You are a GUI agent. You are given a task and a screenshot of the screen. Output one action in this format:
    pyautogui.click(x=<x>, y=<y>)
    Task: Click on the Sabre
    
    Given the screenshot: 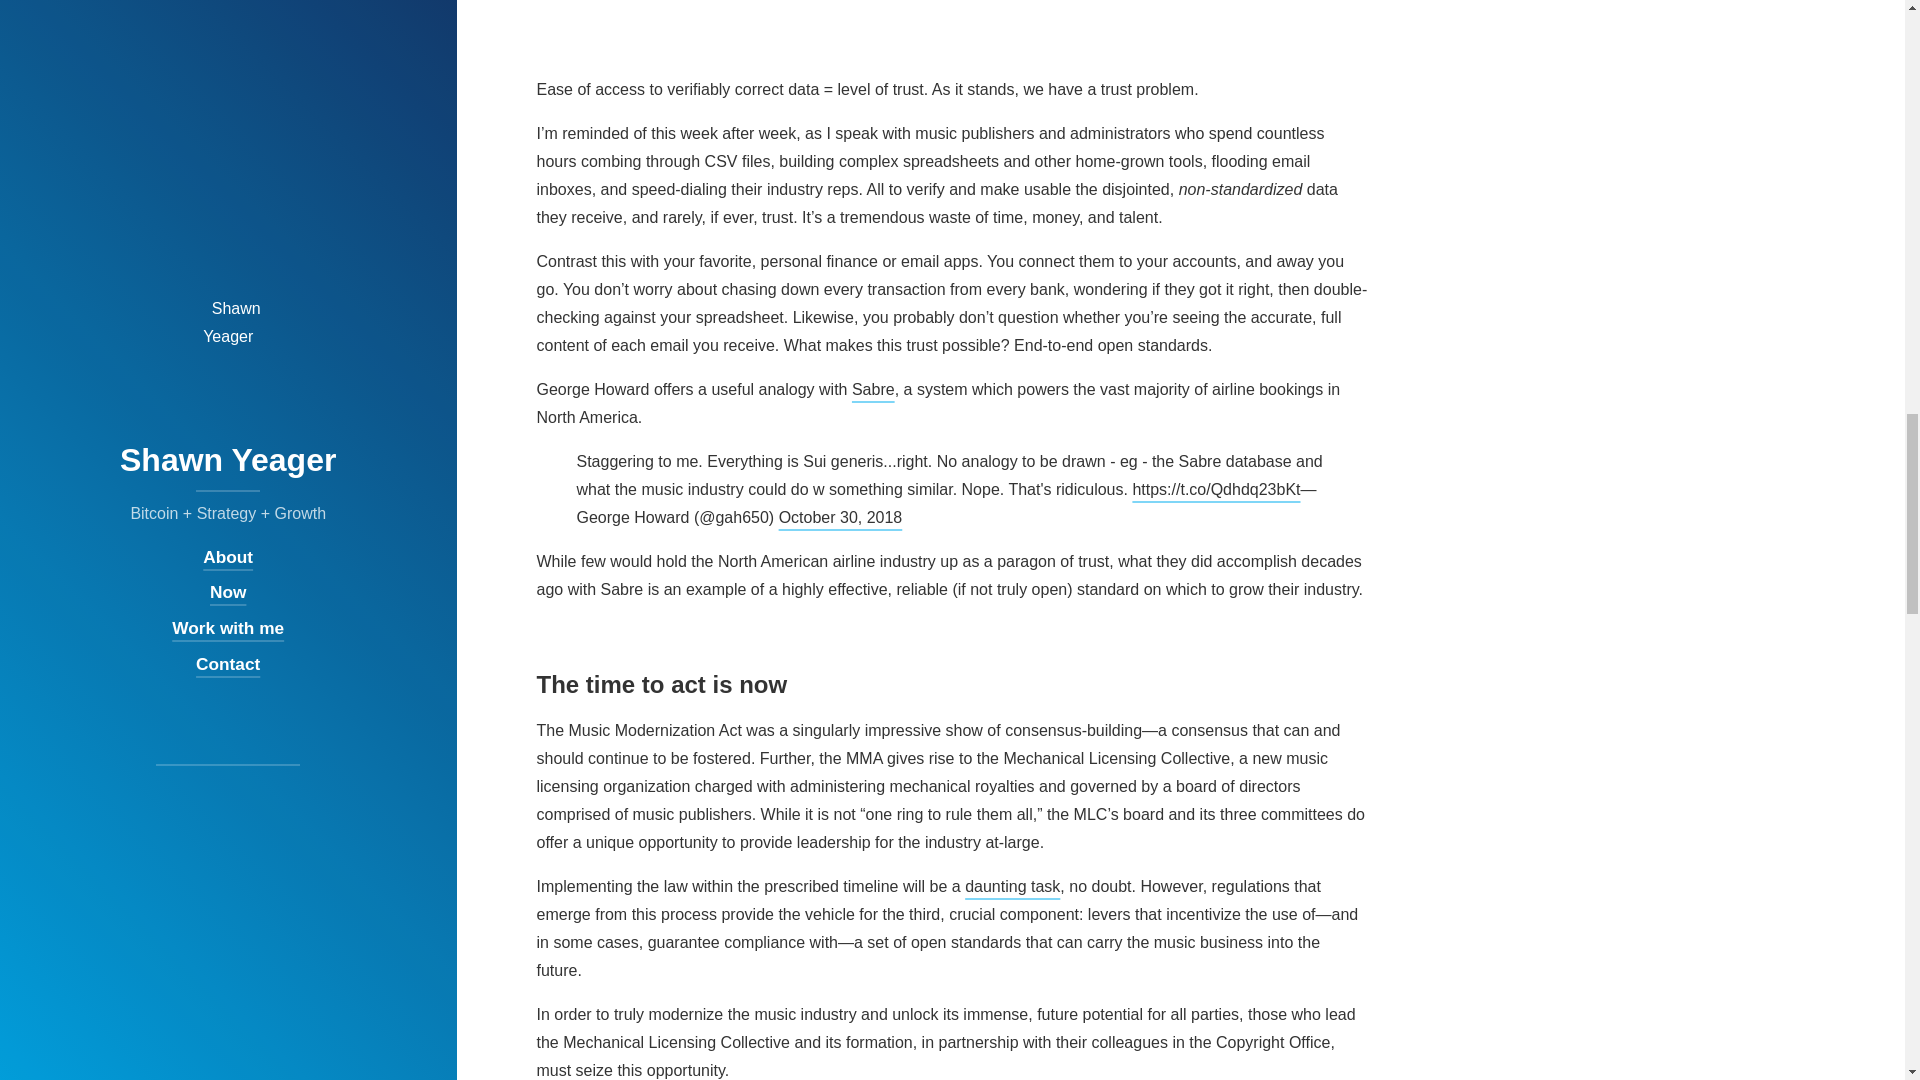 What is the action you would take?
    pyautogui.click(x=873, y=390)
    